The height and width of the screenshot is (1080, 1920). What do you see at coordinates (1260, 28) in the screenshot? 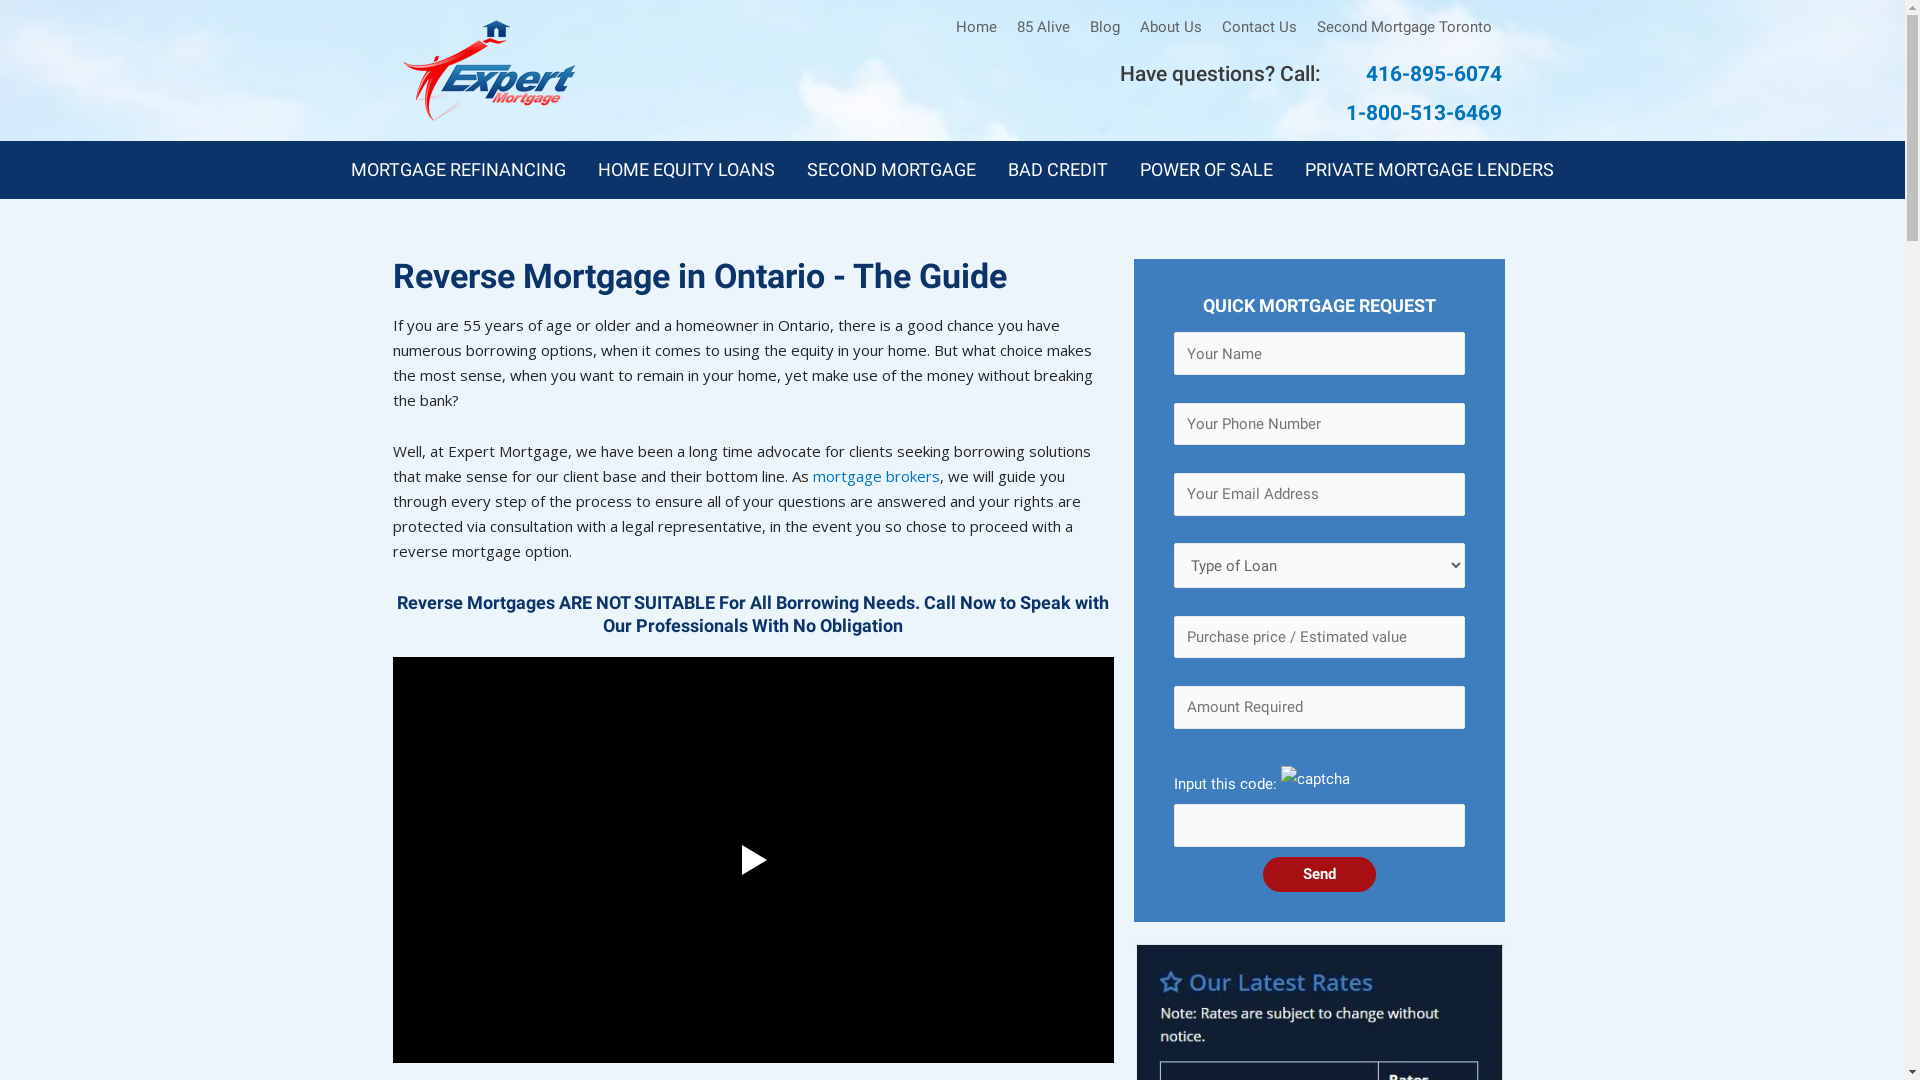
I see `Contact Us` at bounding box center [1260, 28].